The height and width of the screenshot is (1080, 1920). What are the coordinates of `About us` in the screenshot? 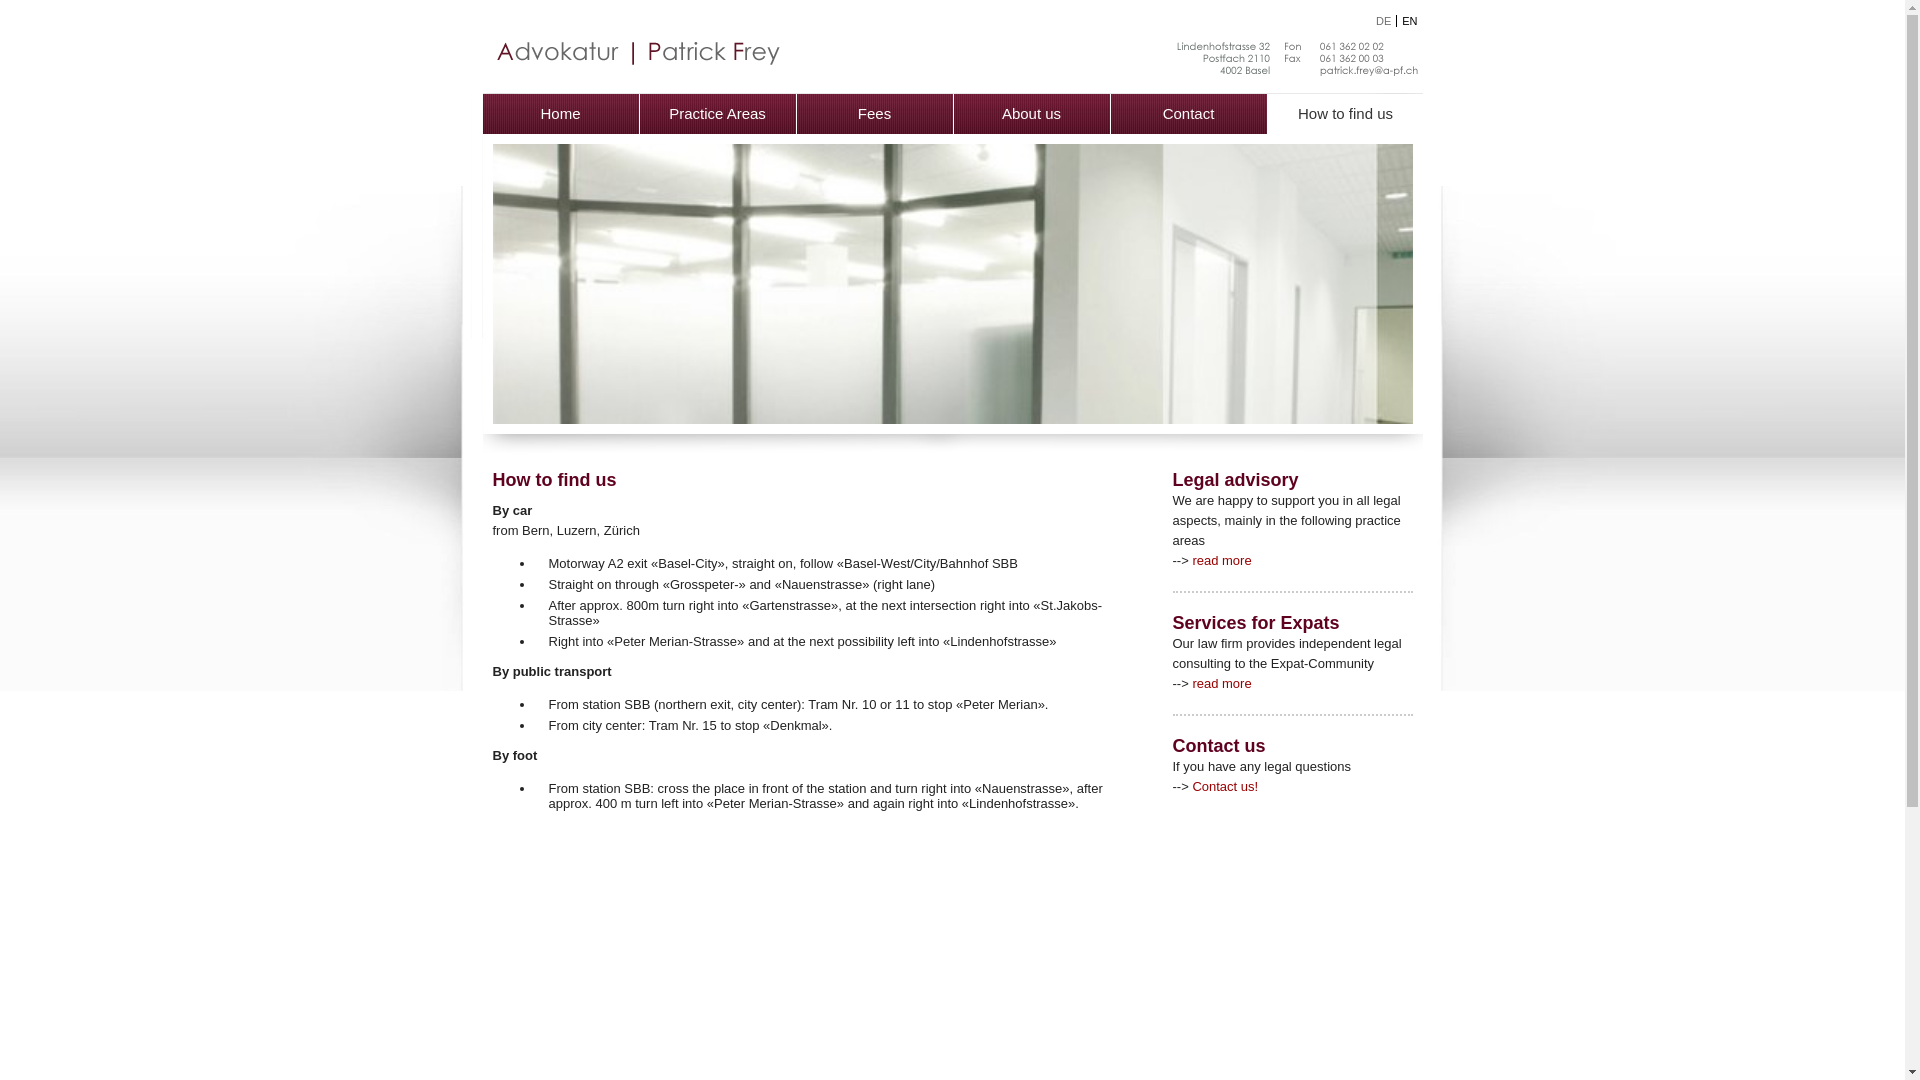 It's located at (1032, 114).